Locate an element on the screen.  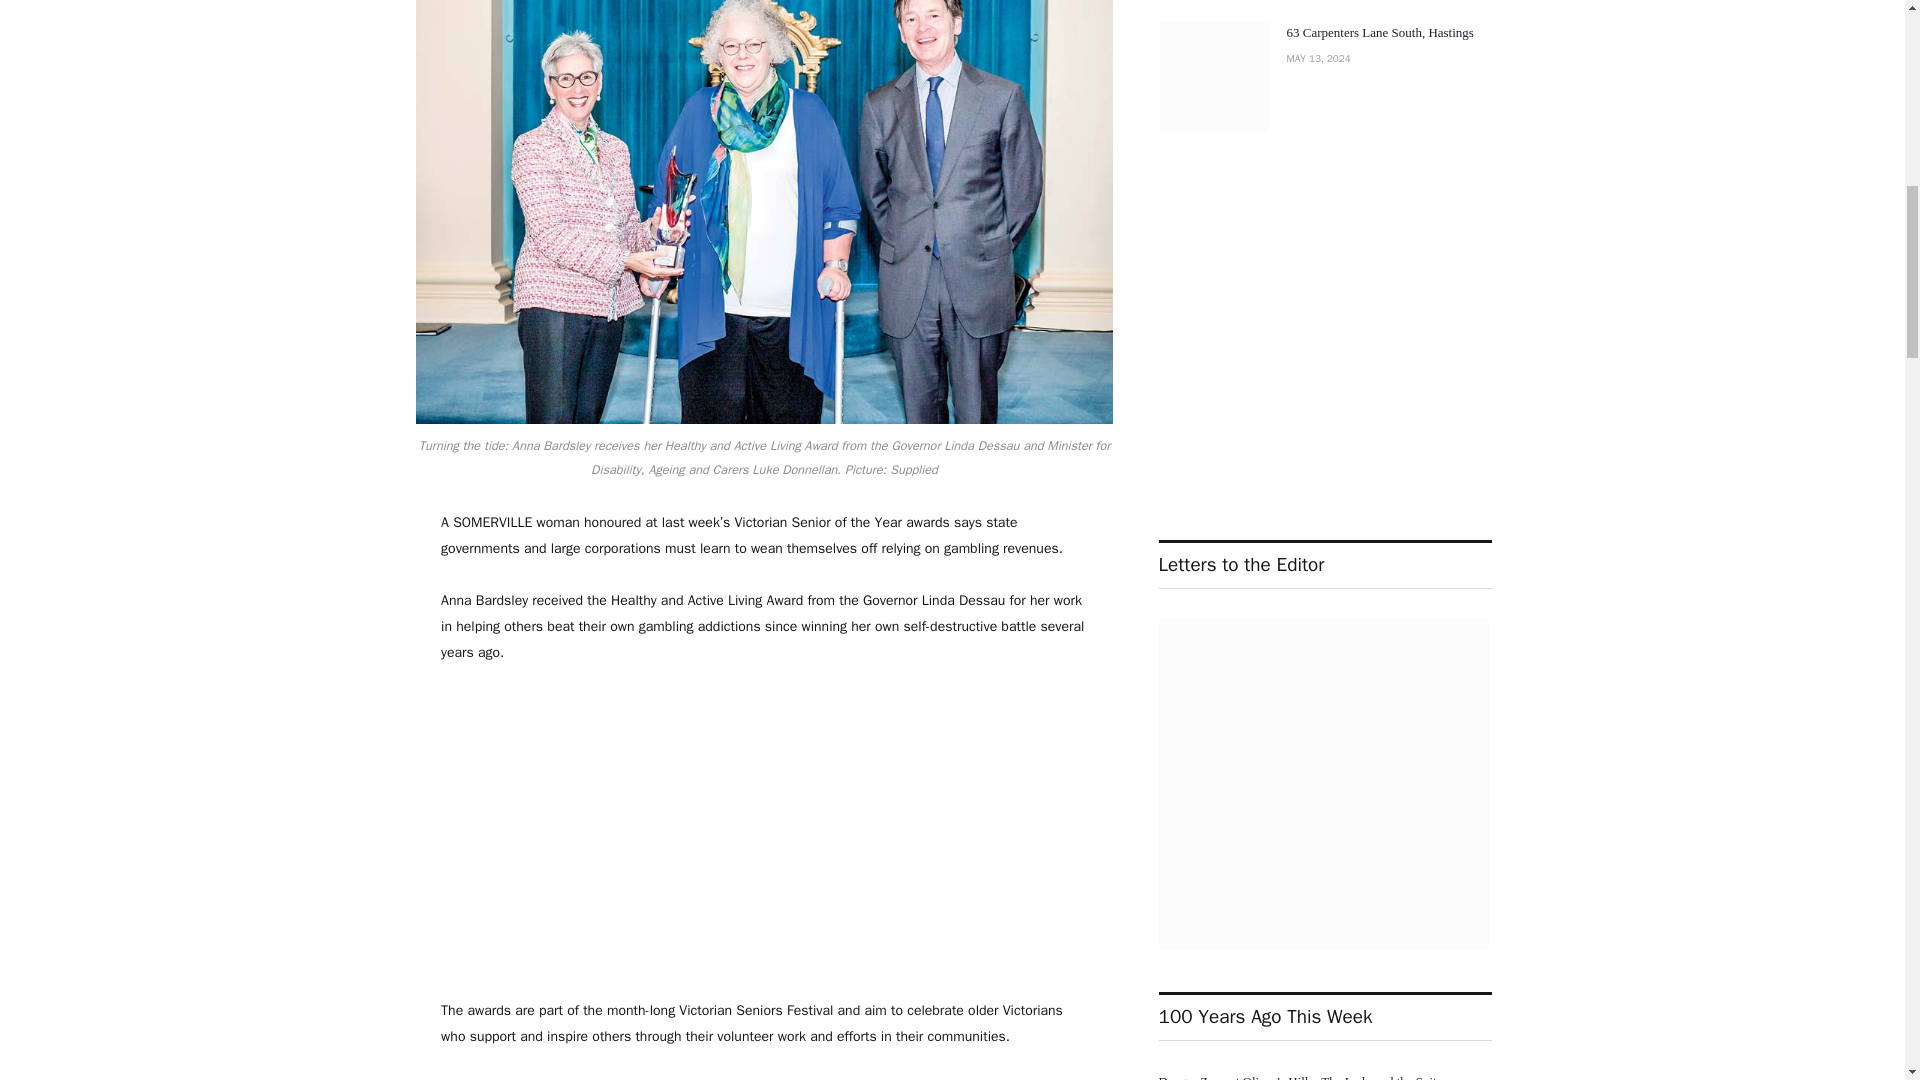
Advertisement is located at coordinates (764, 832).